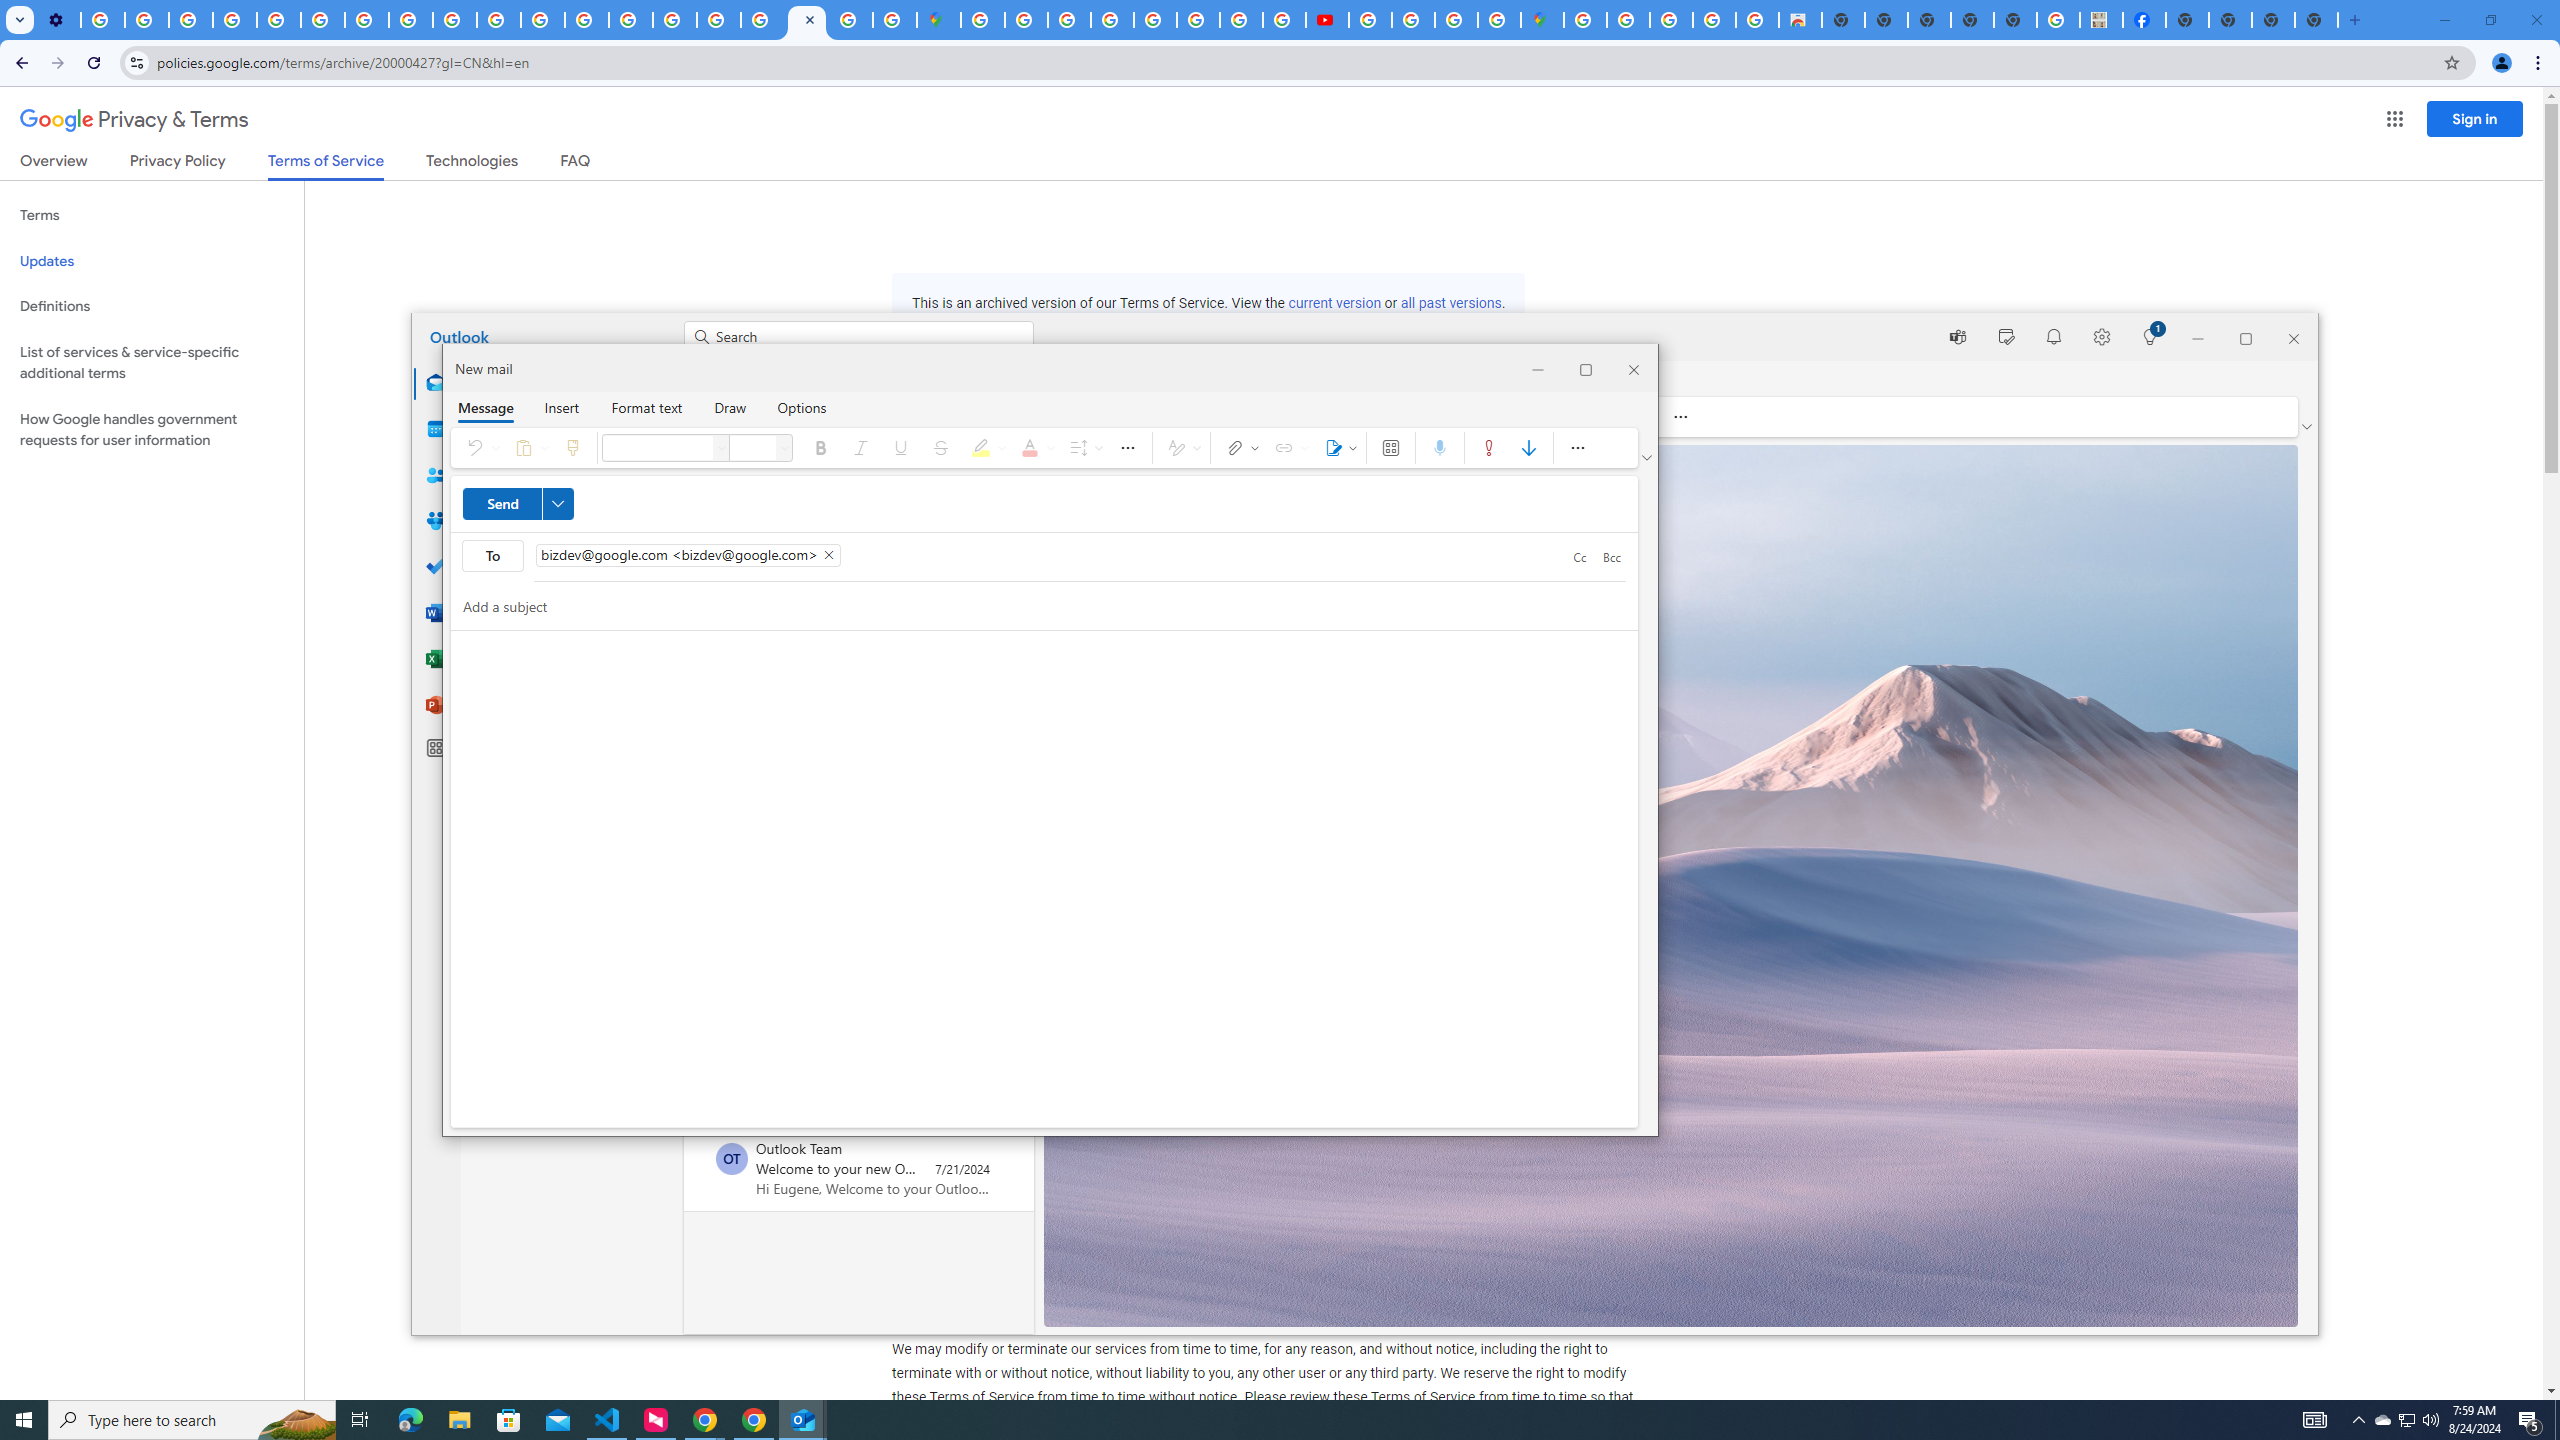  What do you see at coordinates (752, 448) in the screenshot?
I see `Font size` at bounding box center [752, 448].